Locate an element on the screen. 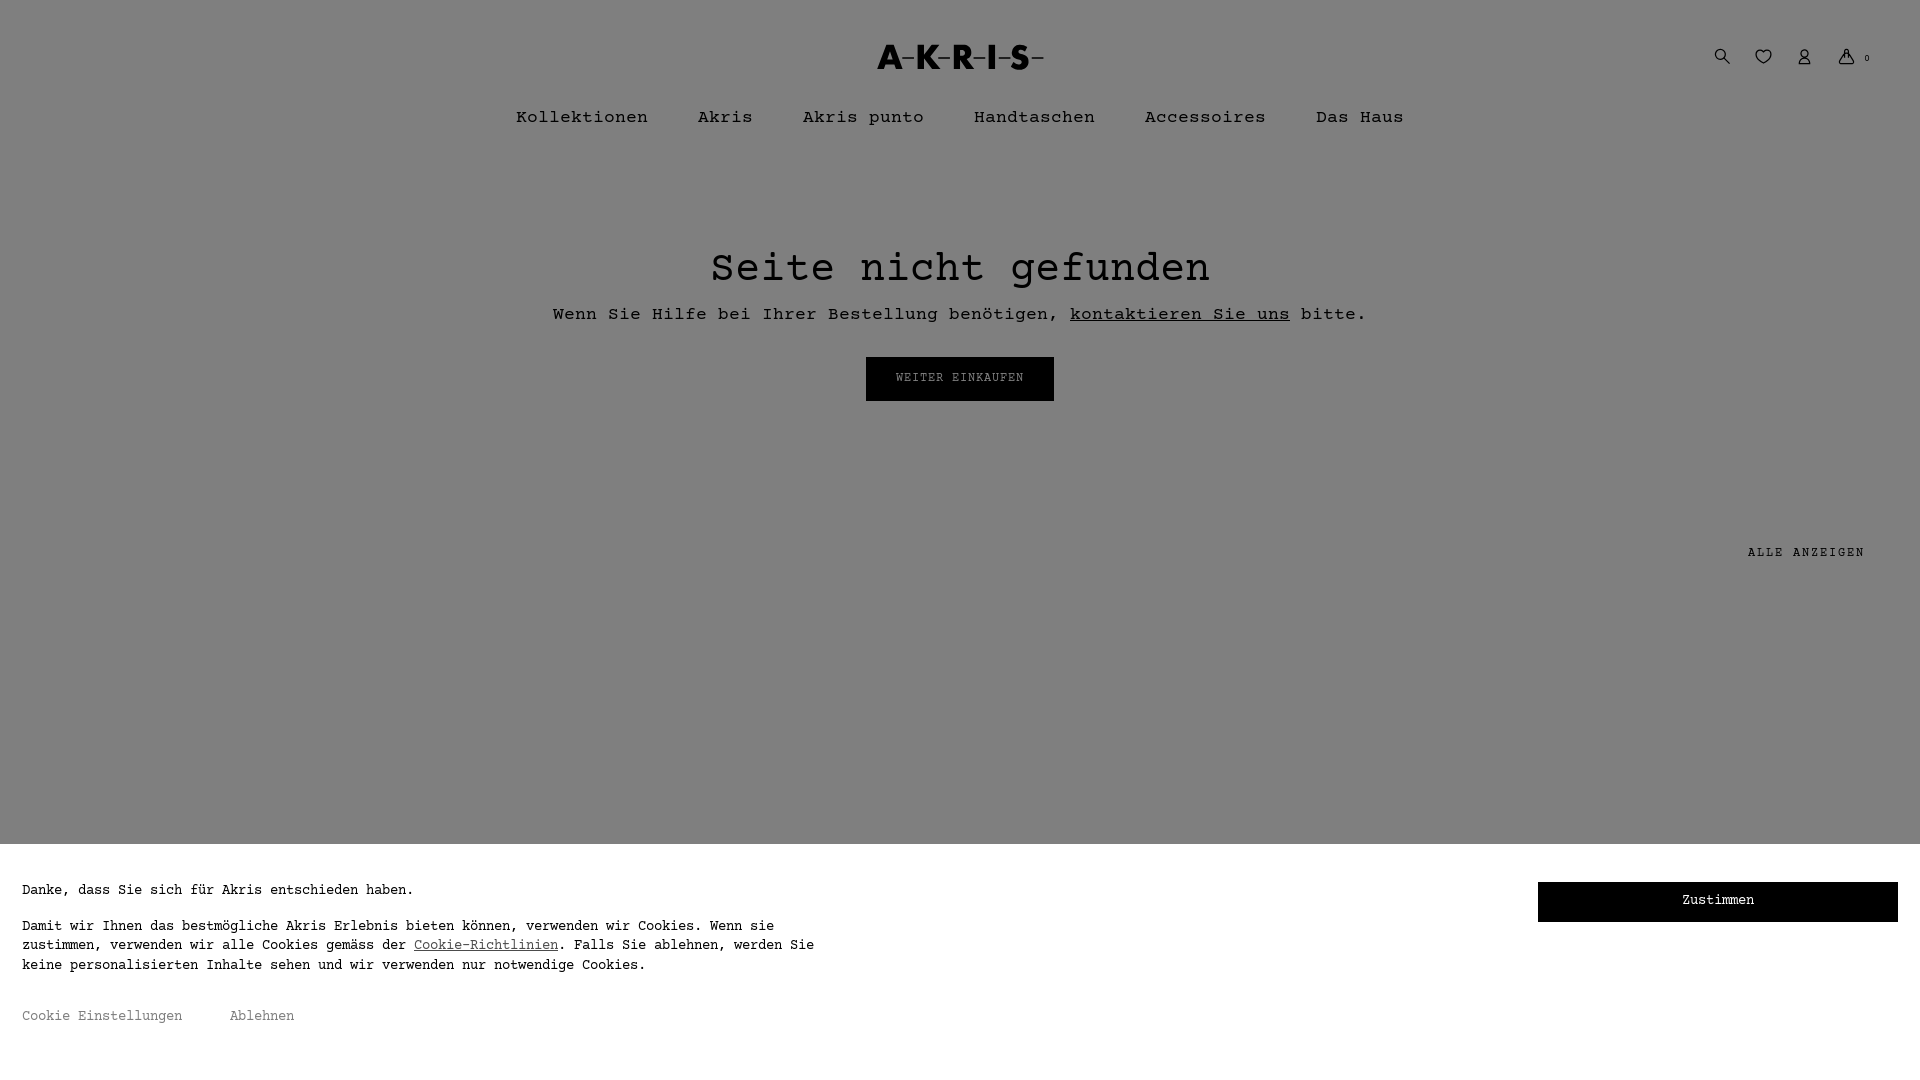  Karriere is located at coordinates (704, 766).